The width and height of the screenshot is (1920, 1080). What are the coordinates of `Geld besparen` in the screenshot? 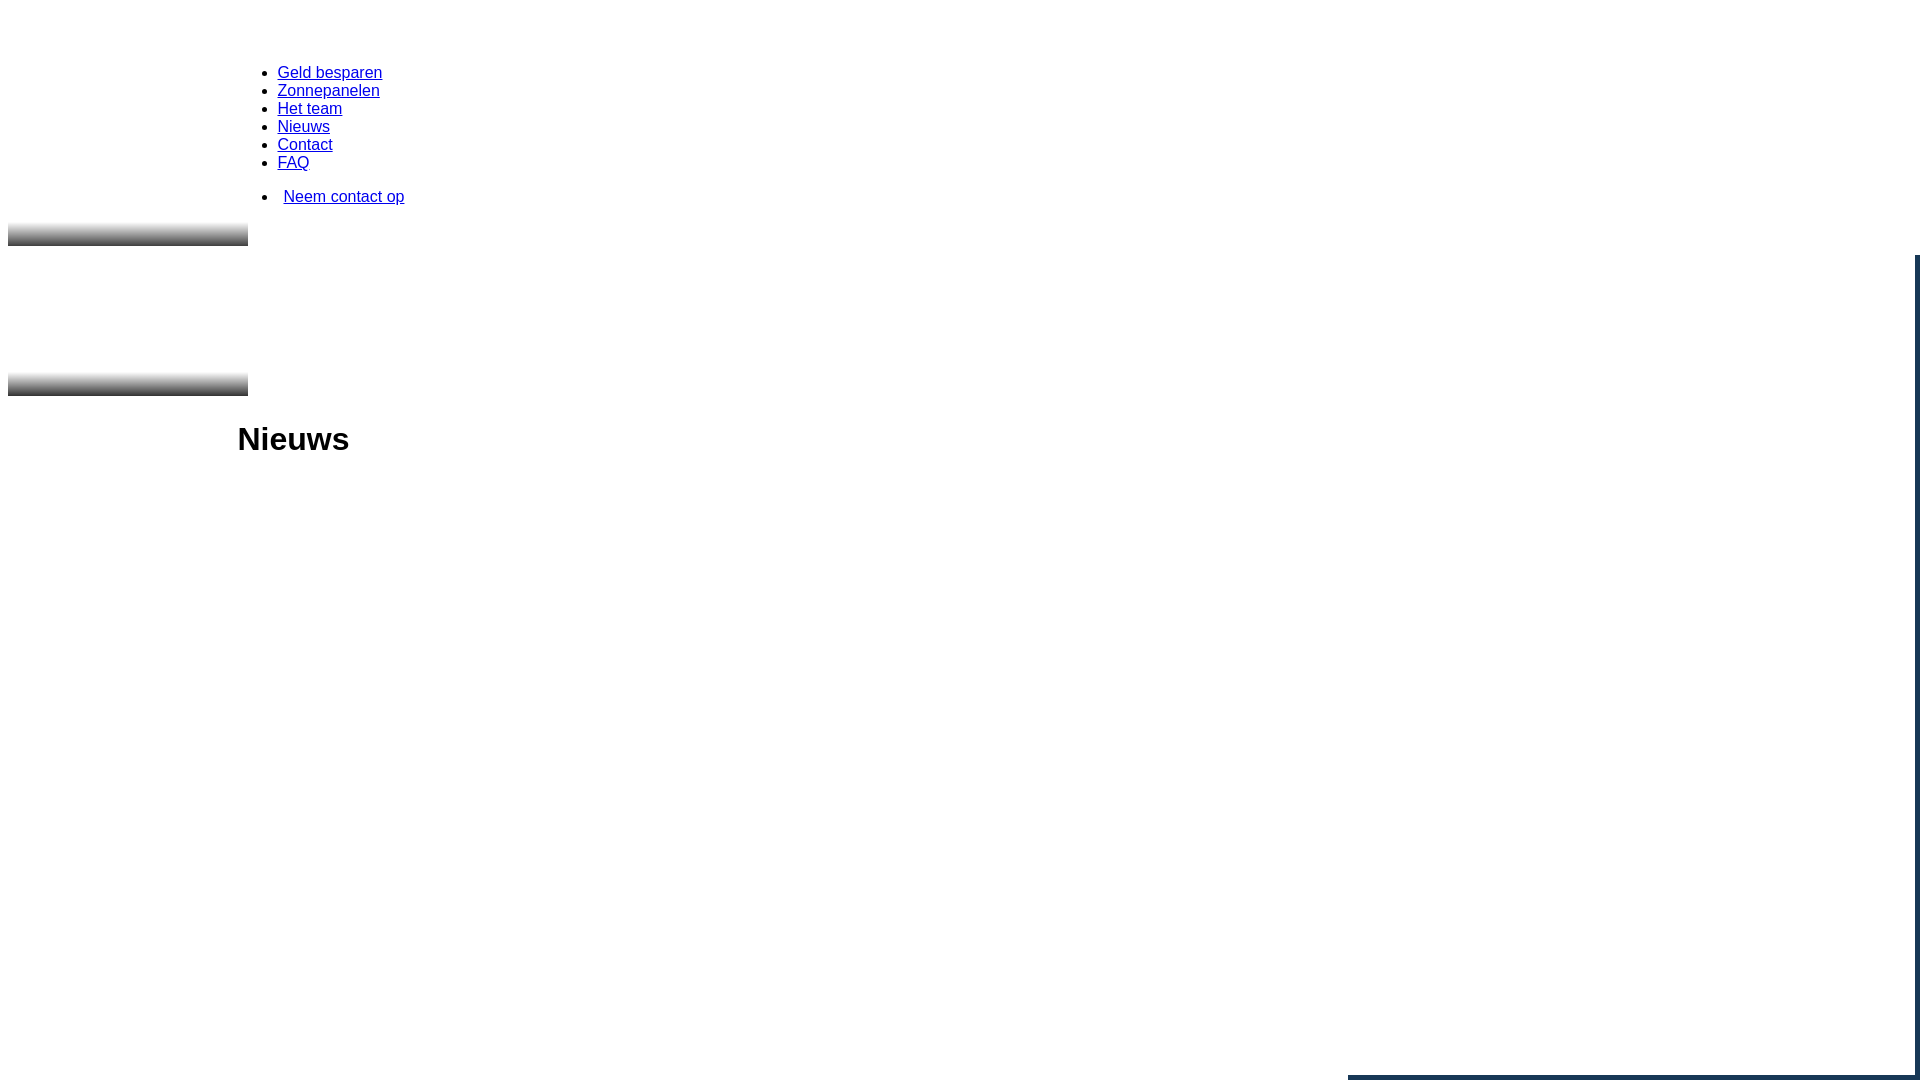 It's located at (330, 72).